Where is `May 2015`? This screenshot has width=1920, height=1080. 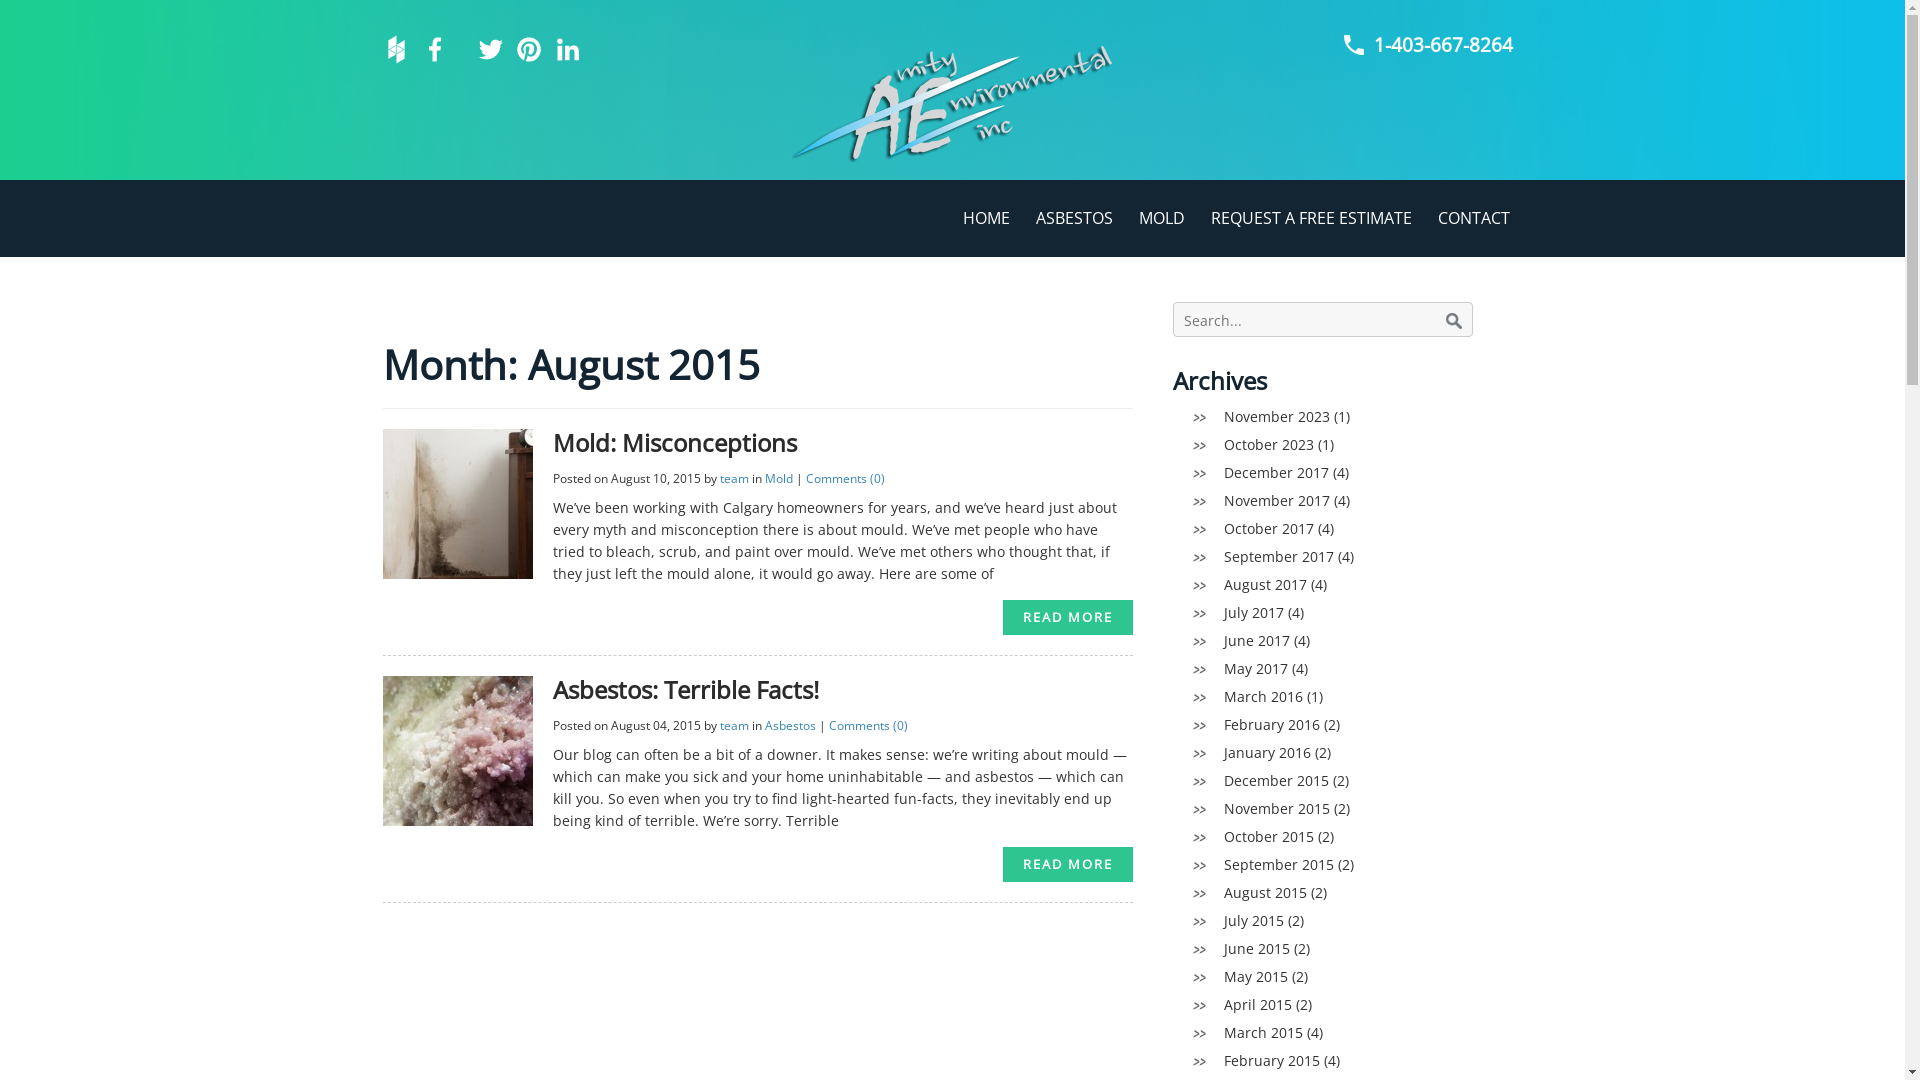
May 2015 is located at coordinates (1256, 976).